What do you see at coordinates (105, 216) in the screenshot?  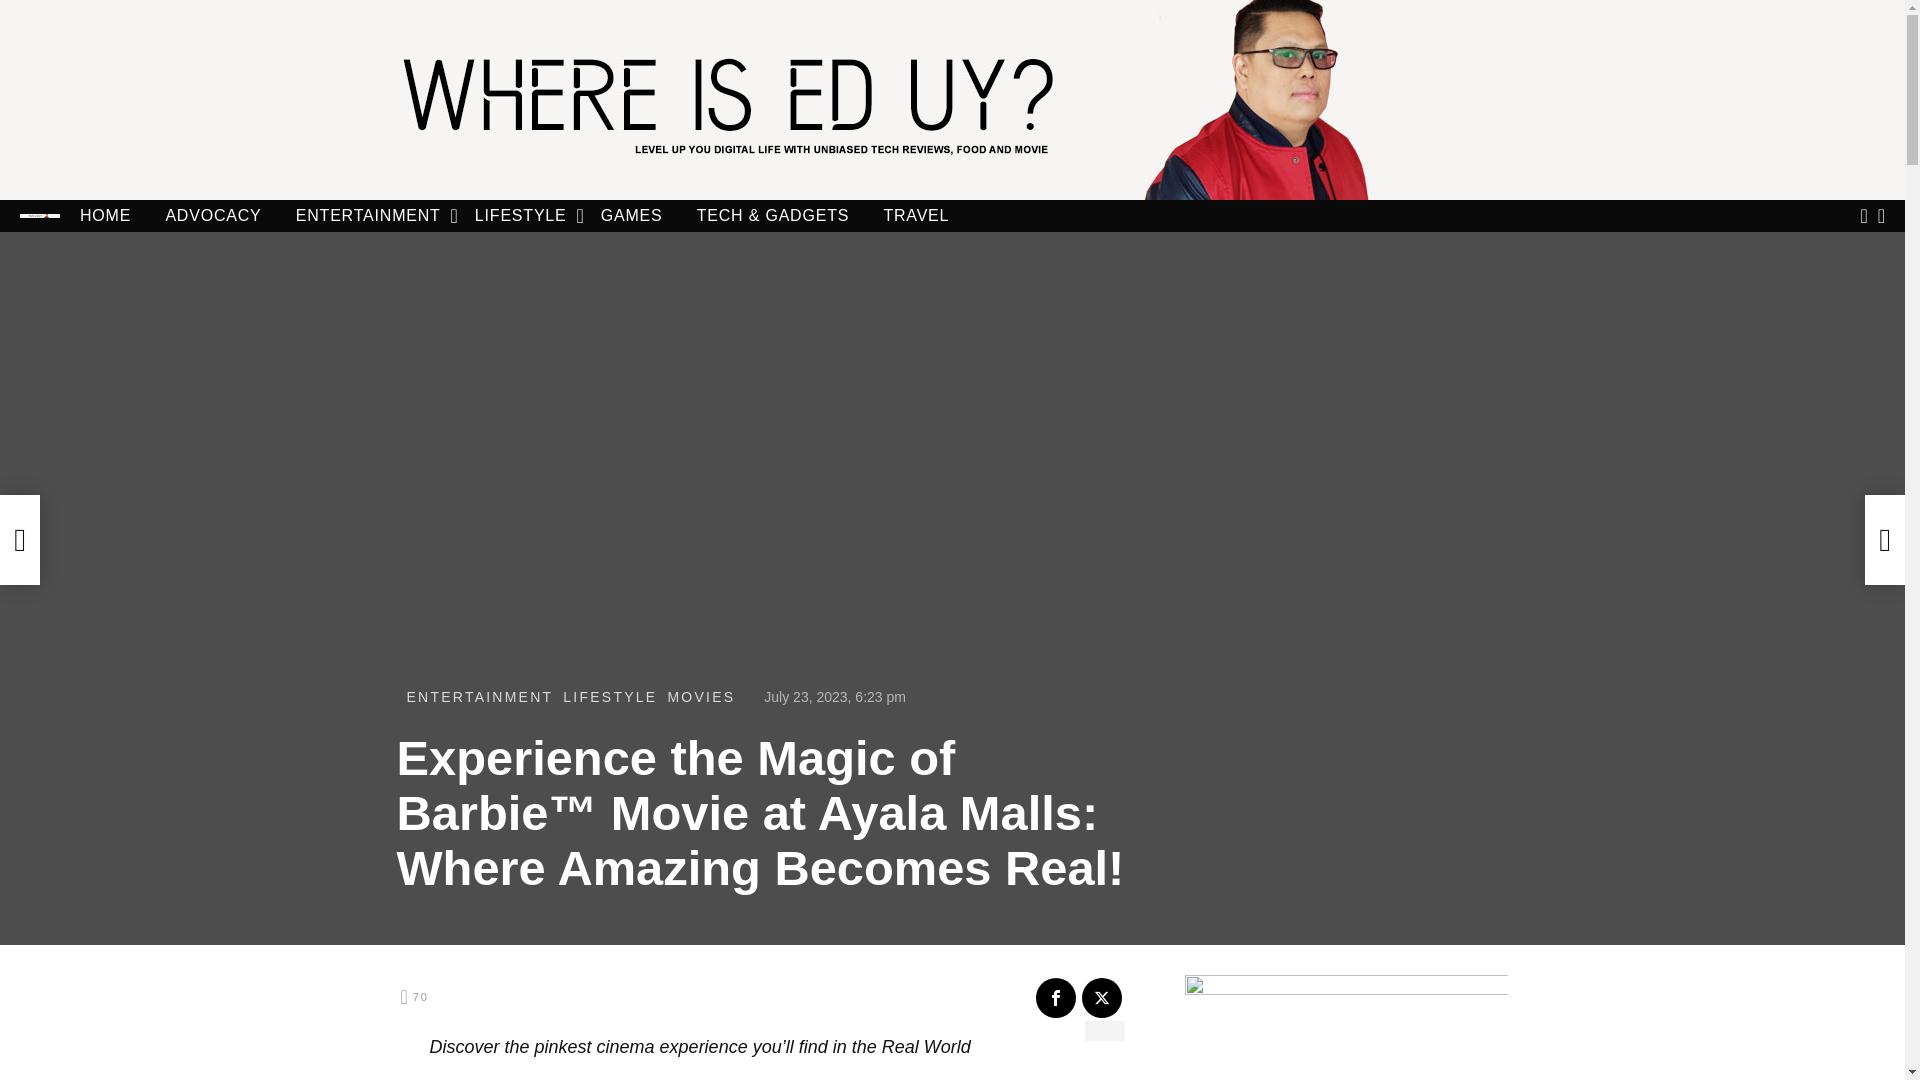 I see `HOME` at bounding box center [105, 216].